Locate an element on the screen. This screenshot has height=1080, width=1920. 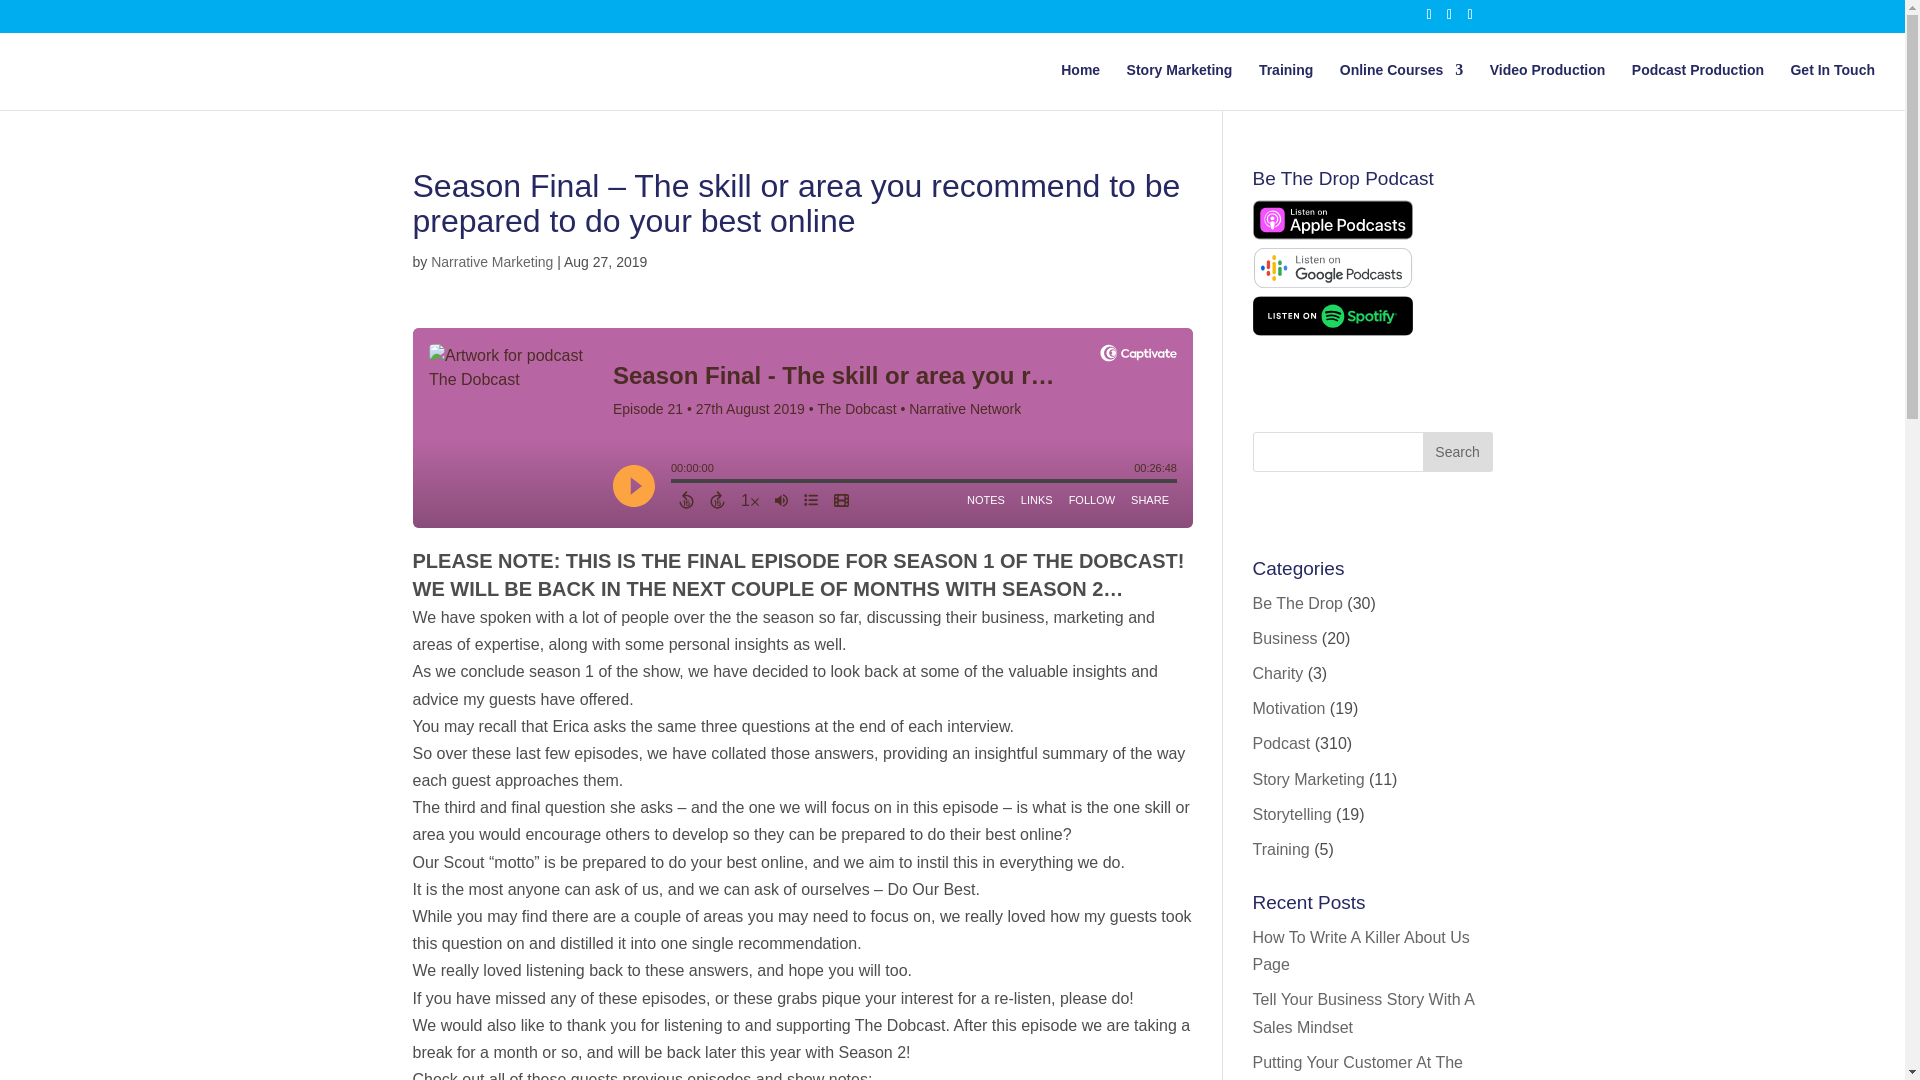
Search is located at coordinates (1456, 452).